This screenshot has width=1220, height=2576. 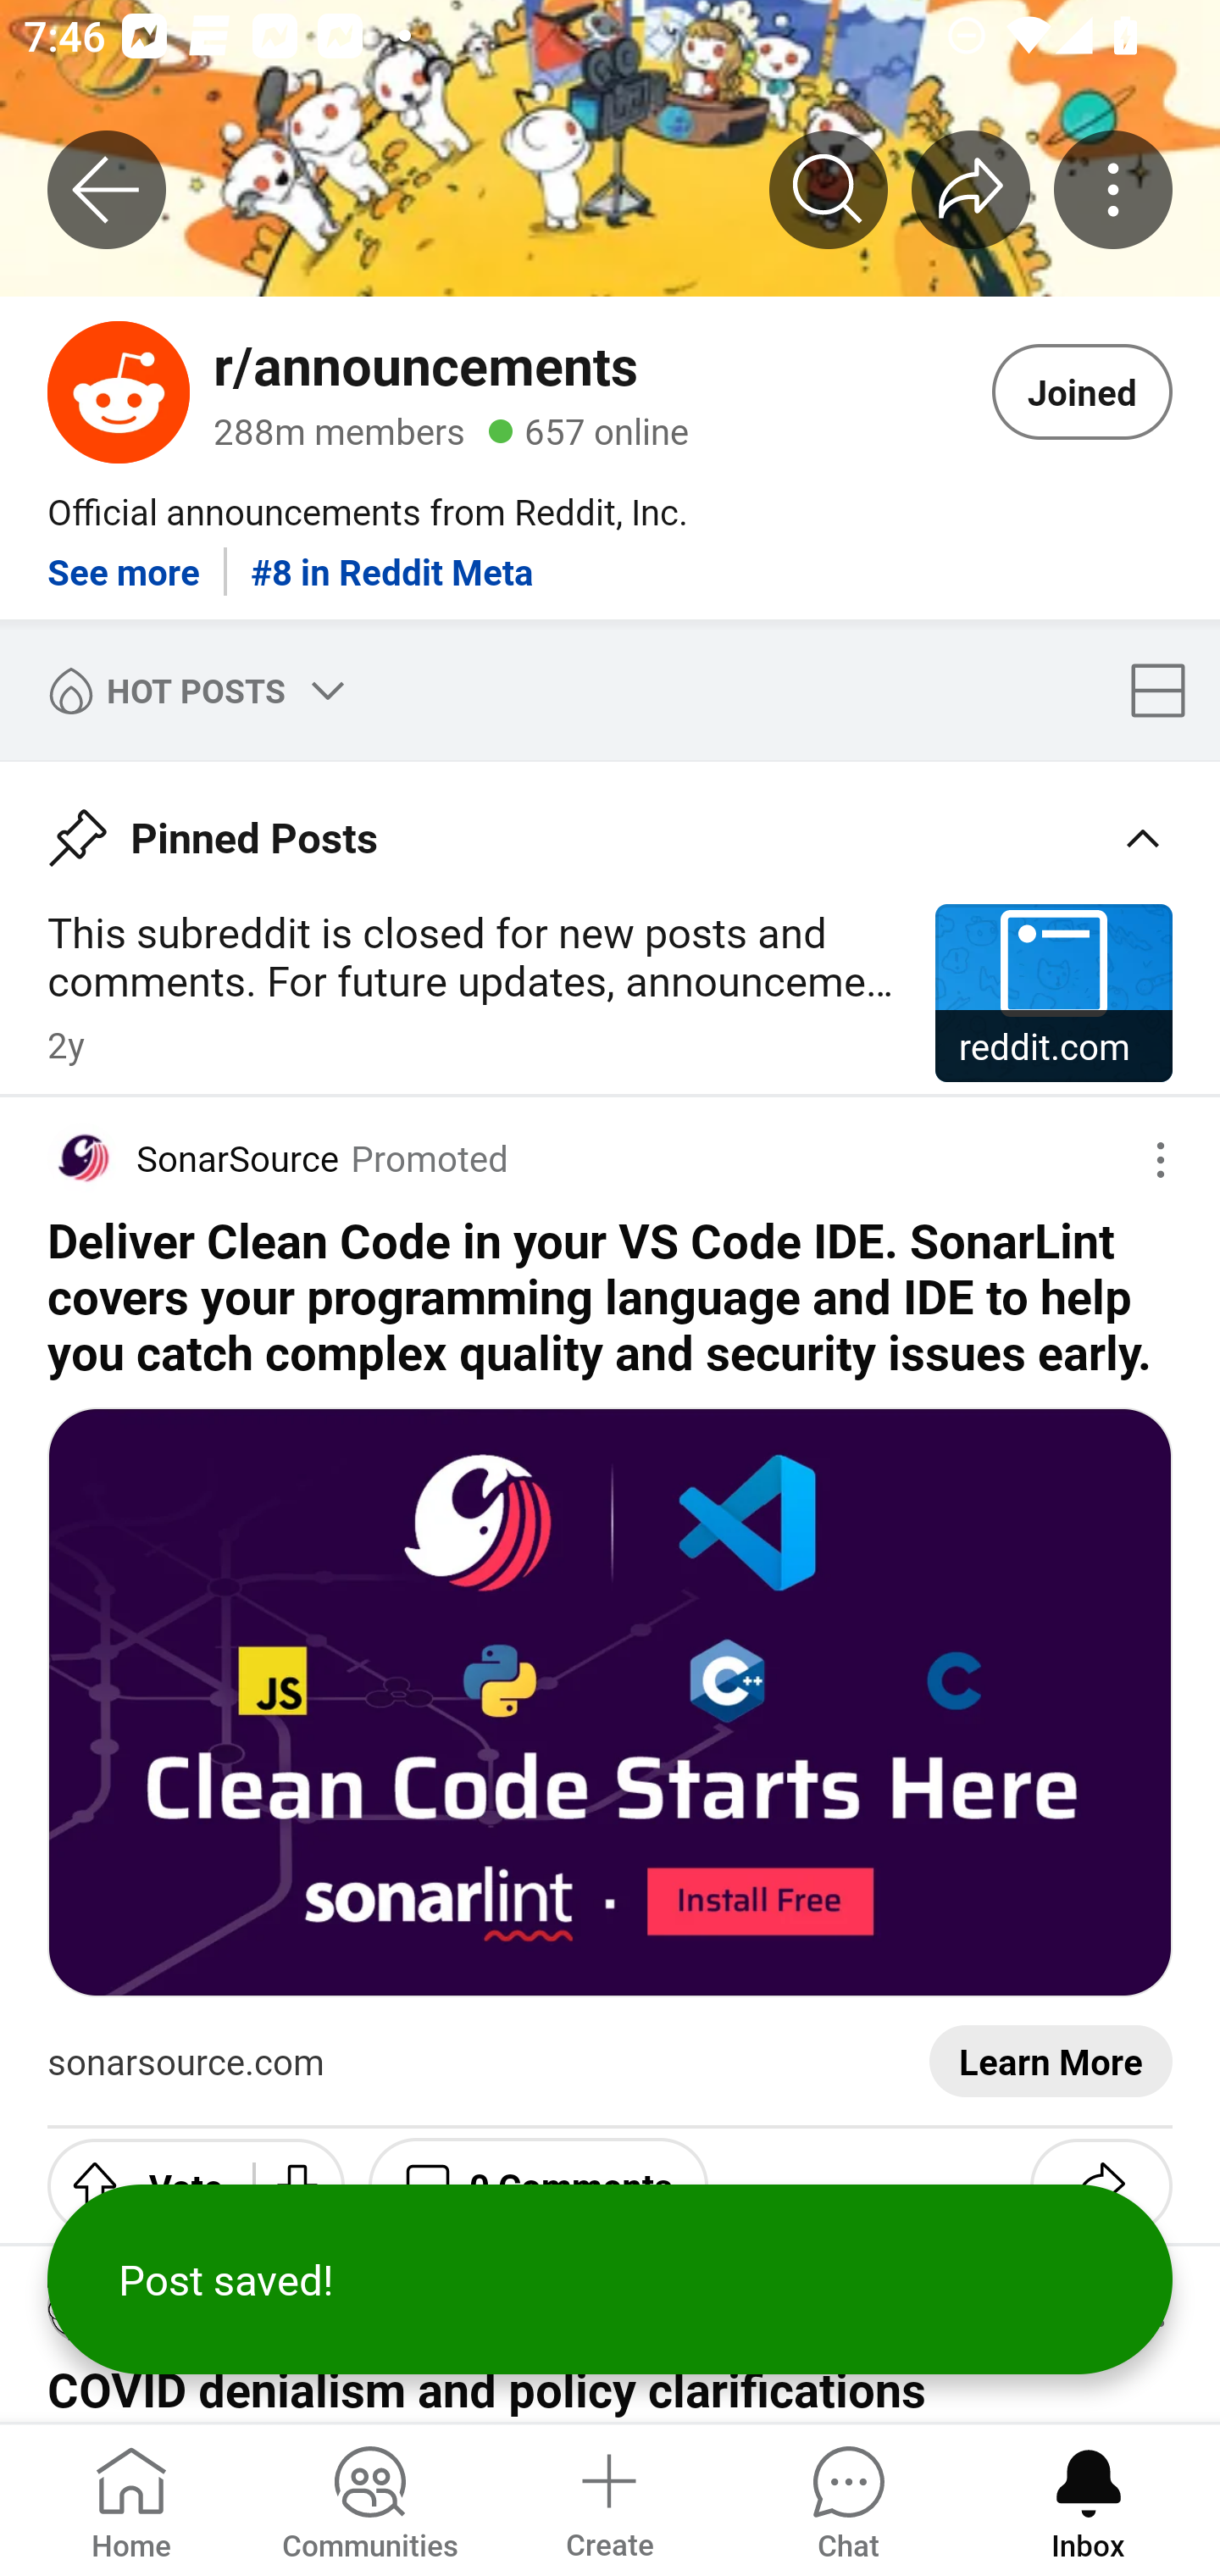 What do you see at coordinates (1113, 189) in the screenshot?
I see `More community actions` at bounding box center [1113, 189].